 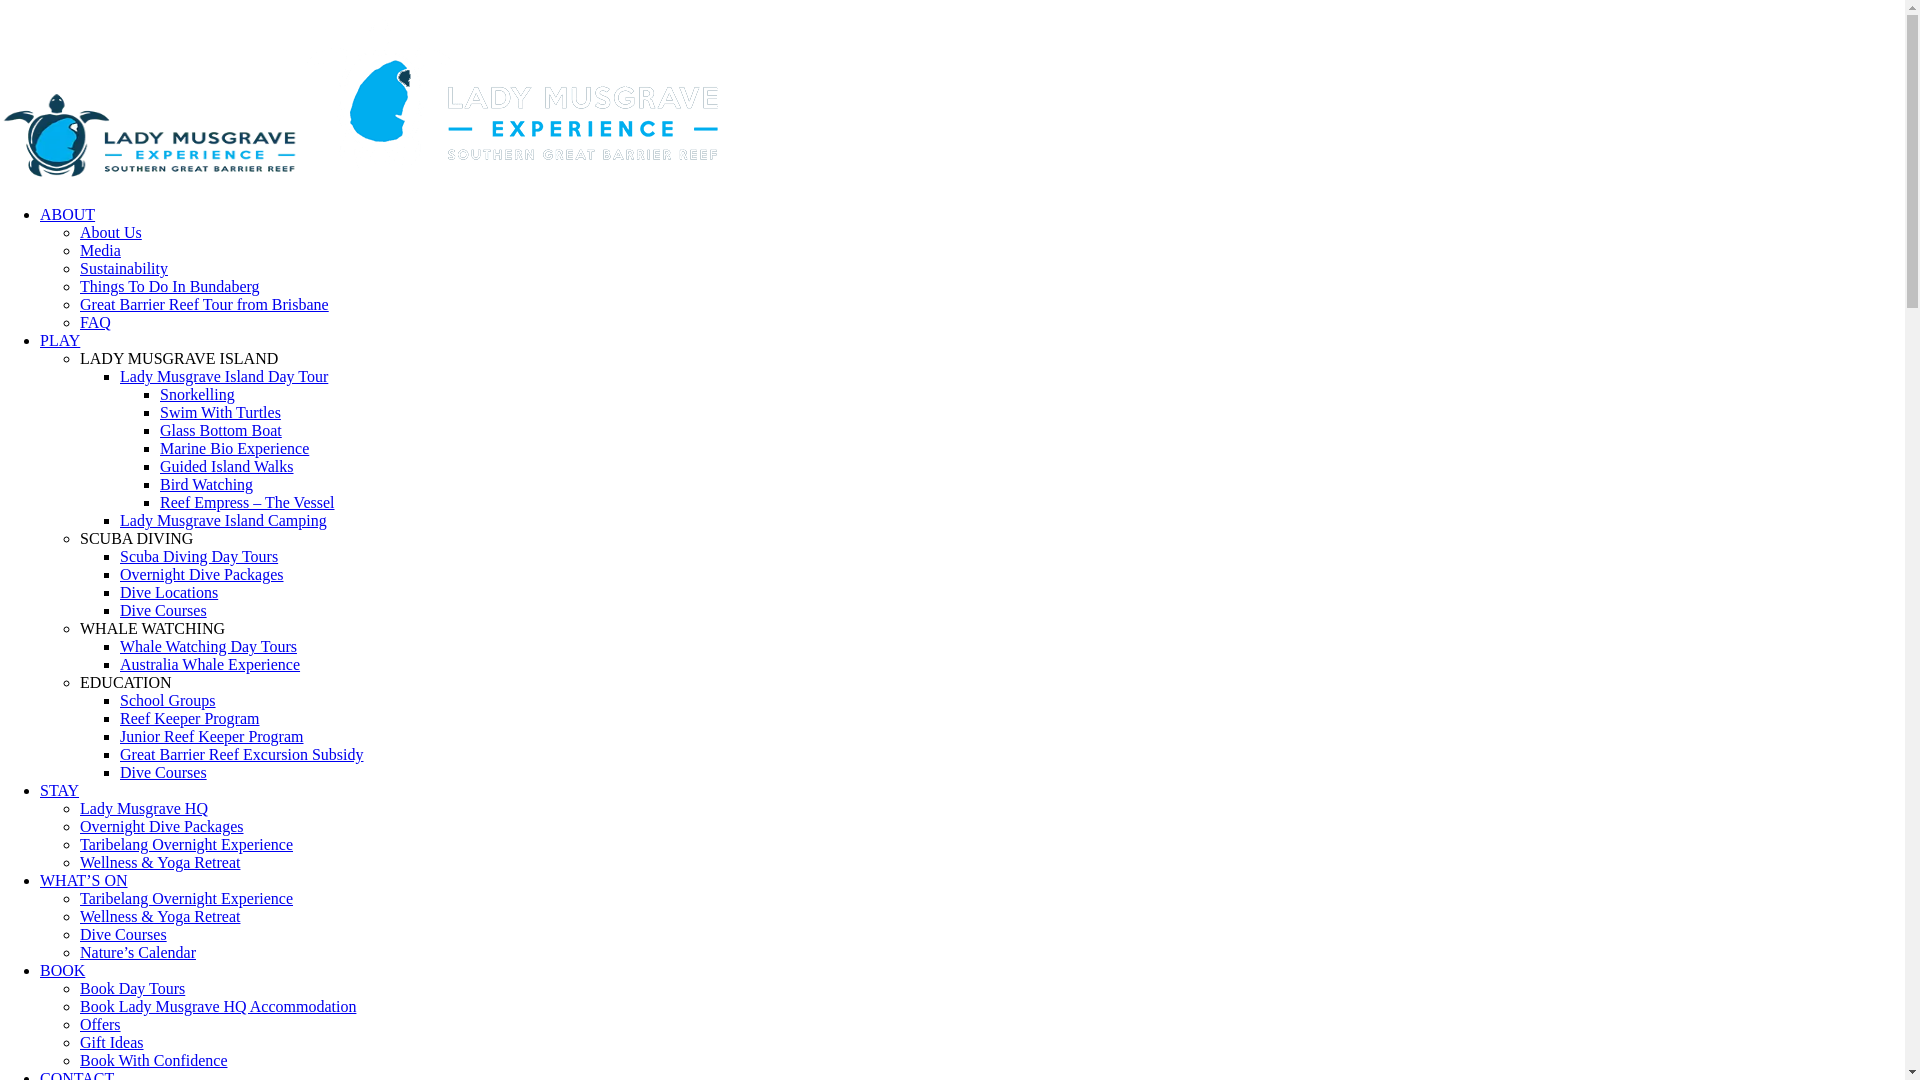 What do you see at coordinates (144, 808) in the screenshot?
I see `Lady Musgrave HQ` at bounding box center [144, 808].